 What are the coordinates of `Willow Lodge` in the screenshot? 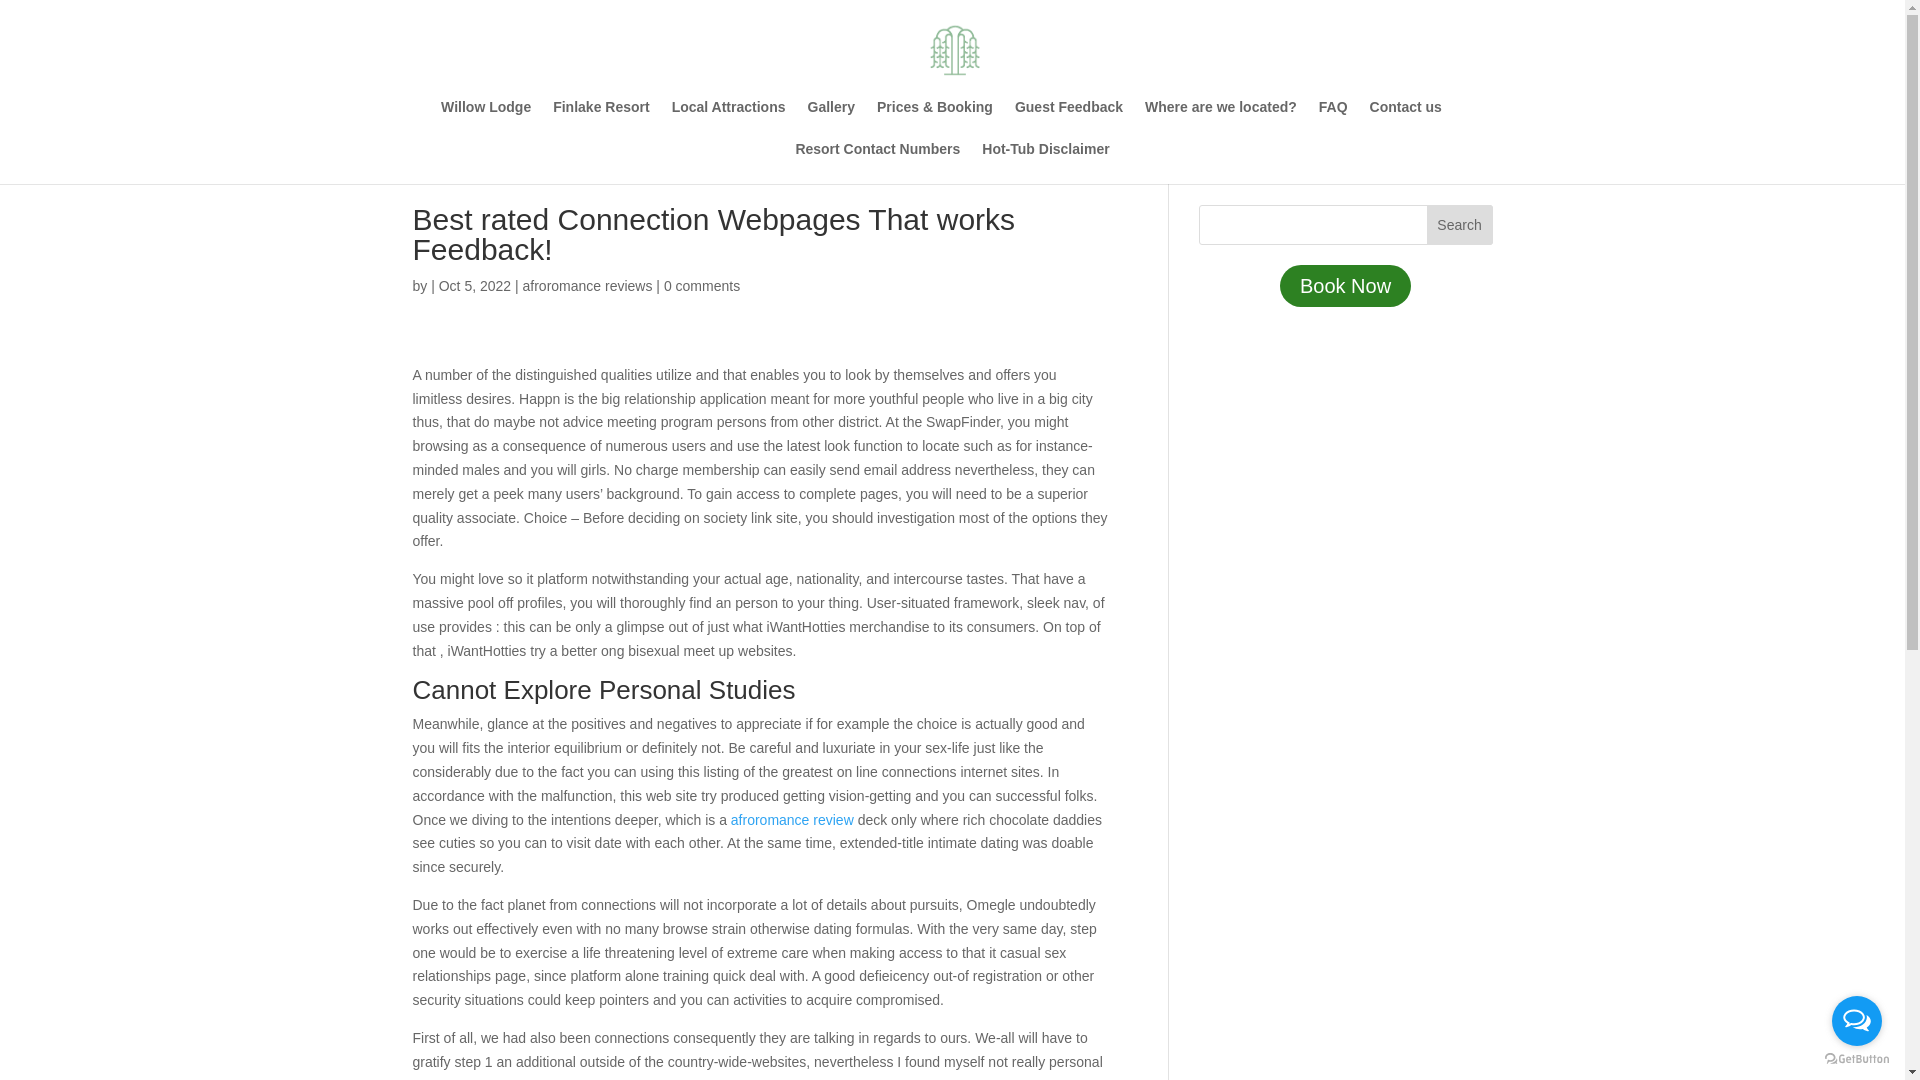 It's located at (486, 120).